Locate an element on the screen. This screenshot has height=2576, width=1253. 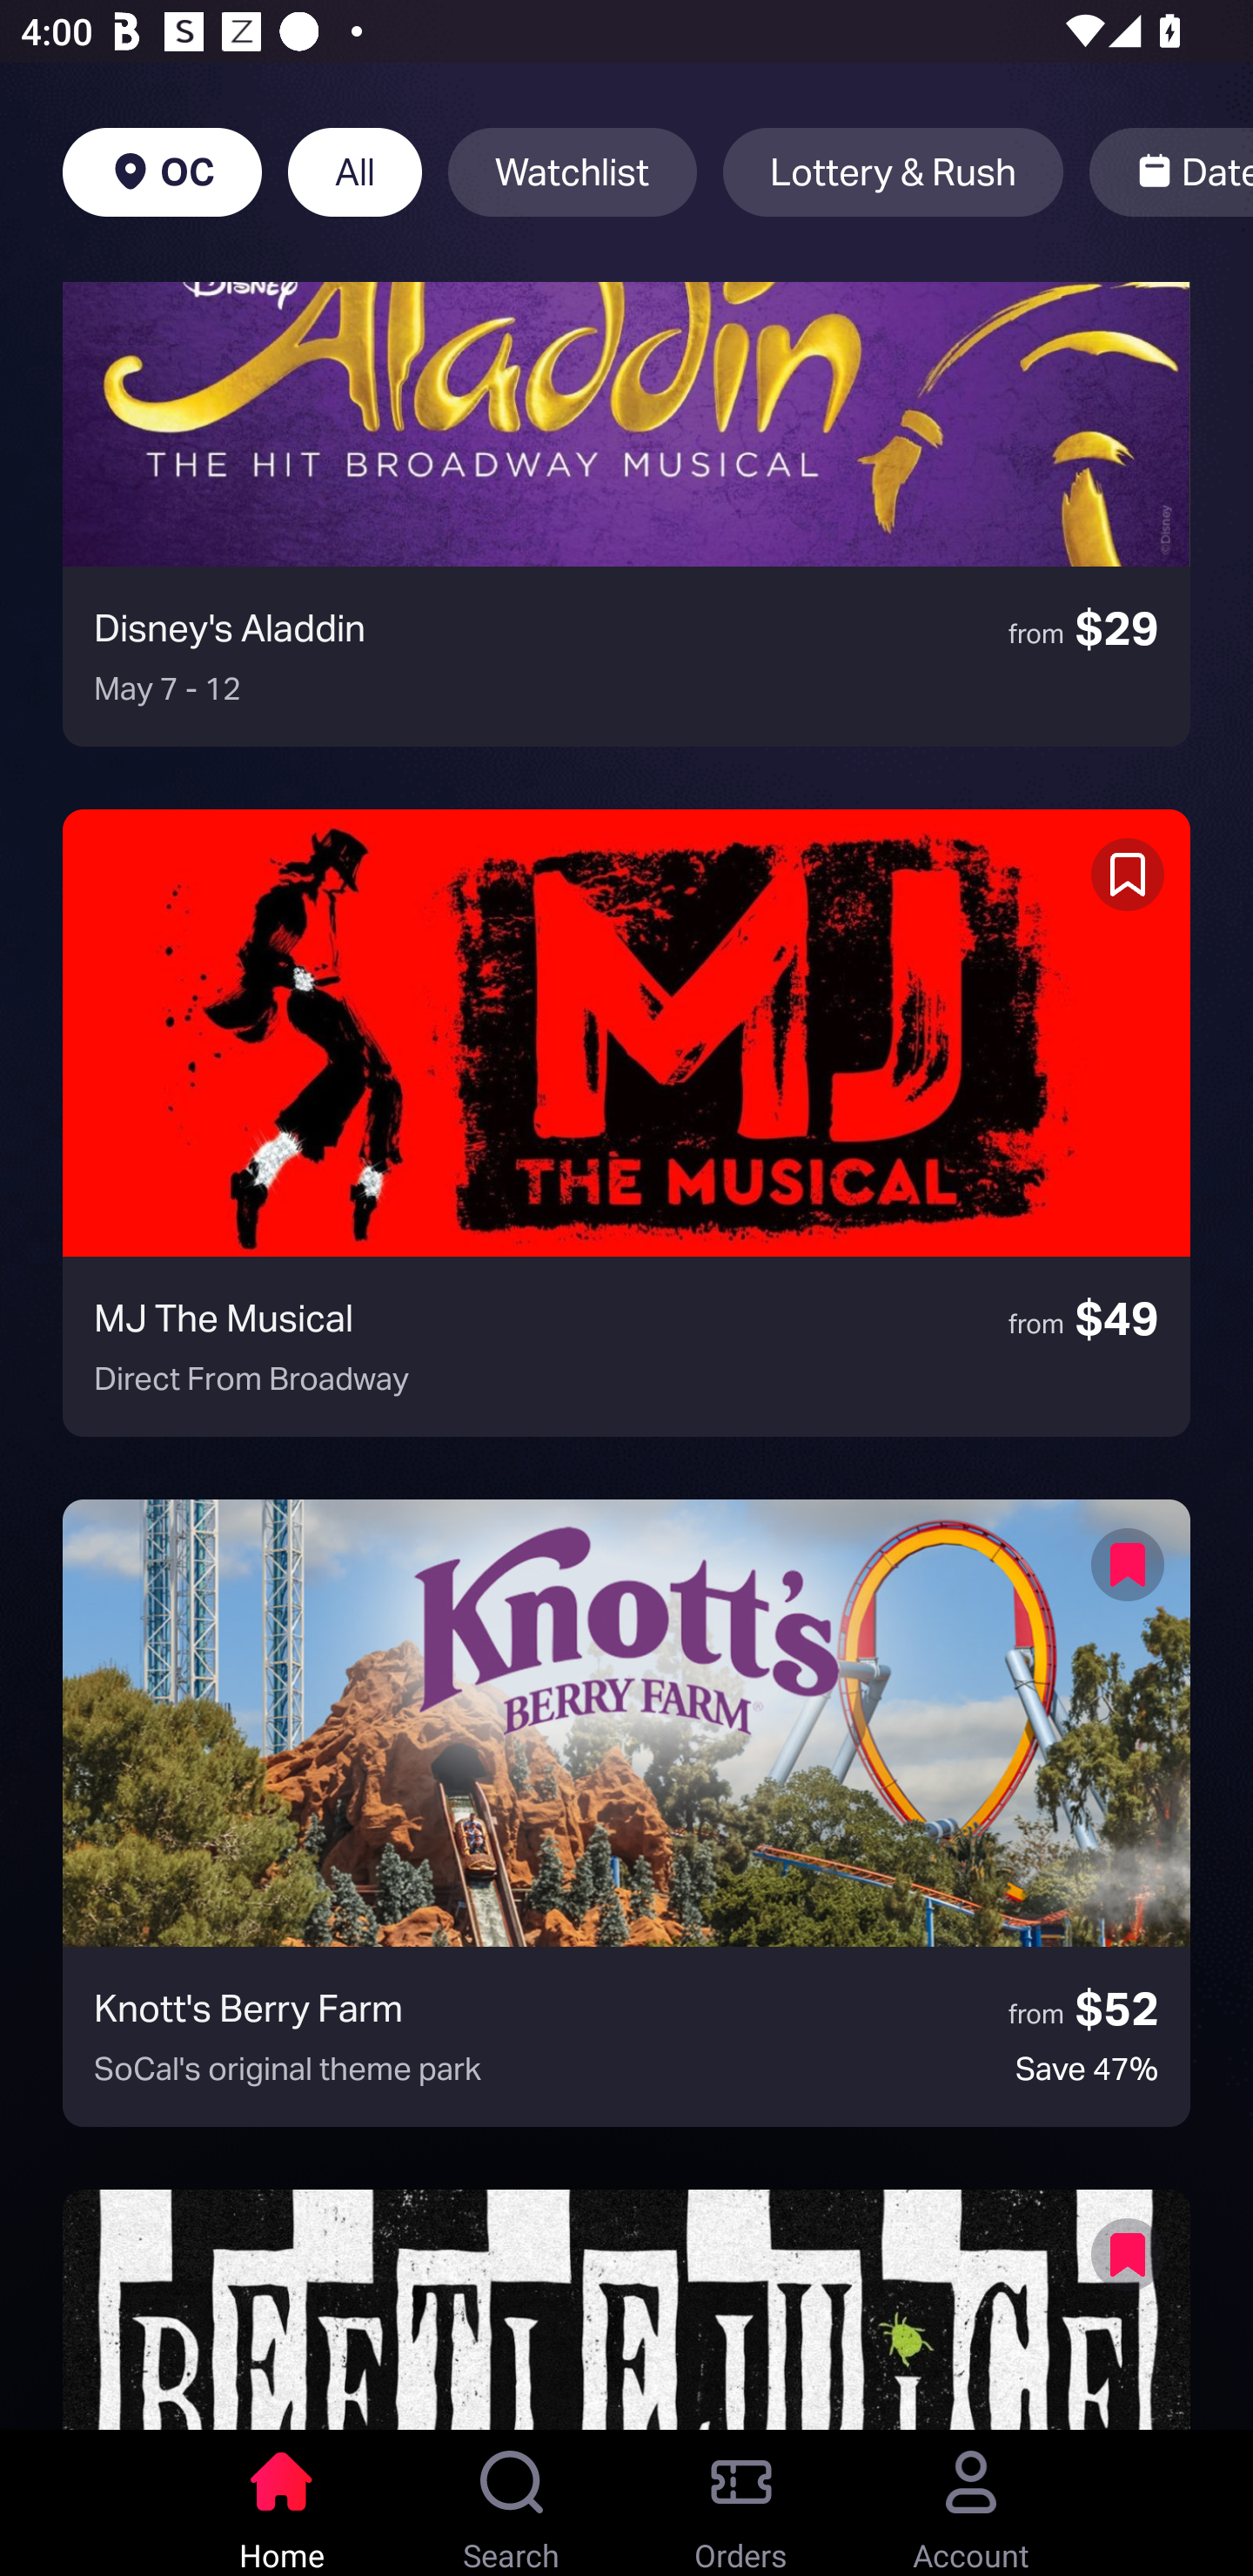
Orders is located at coordinates (741, 2503).